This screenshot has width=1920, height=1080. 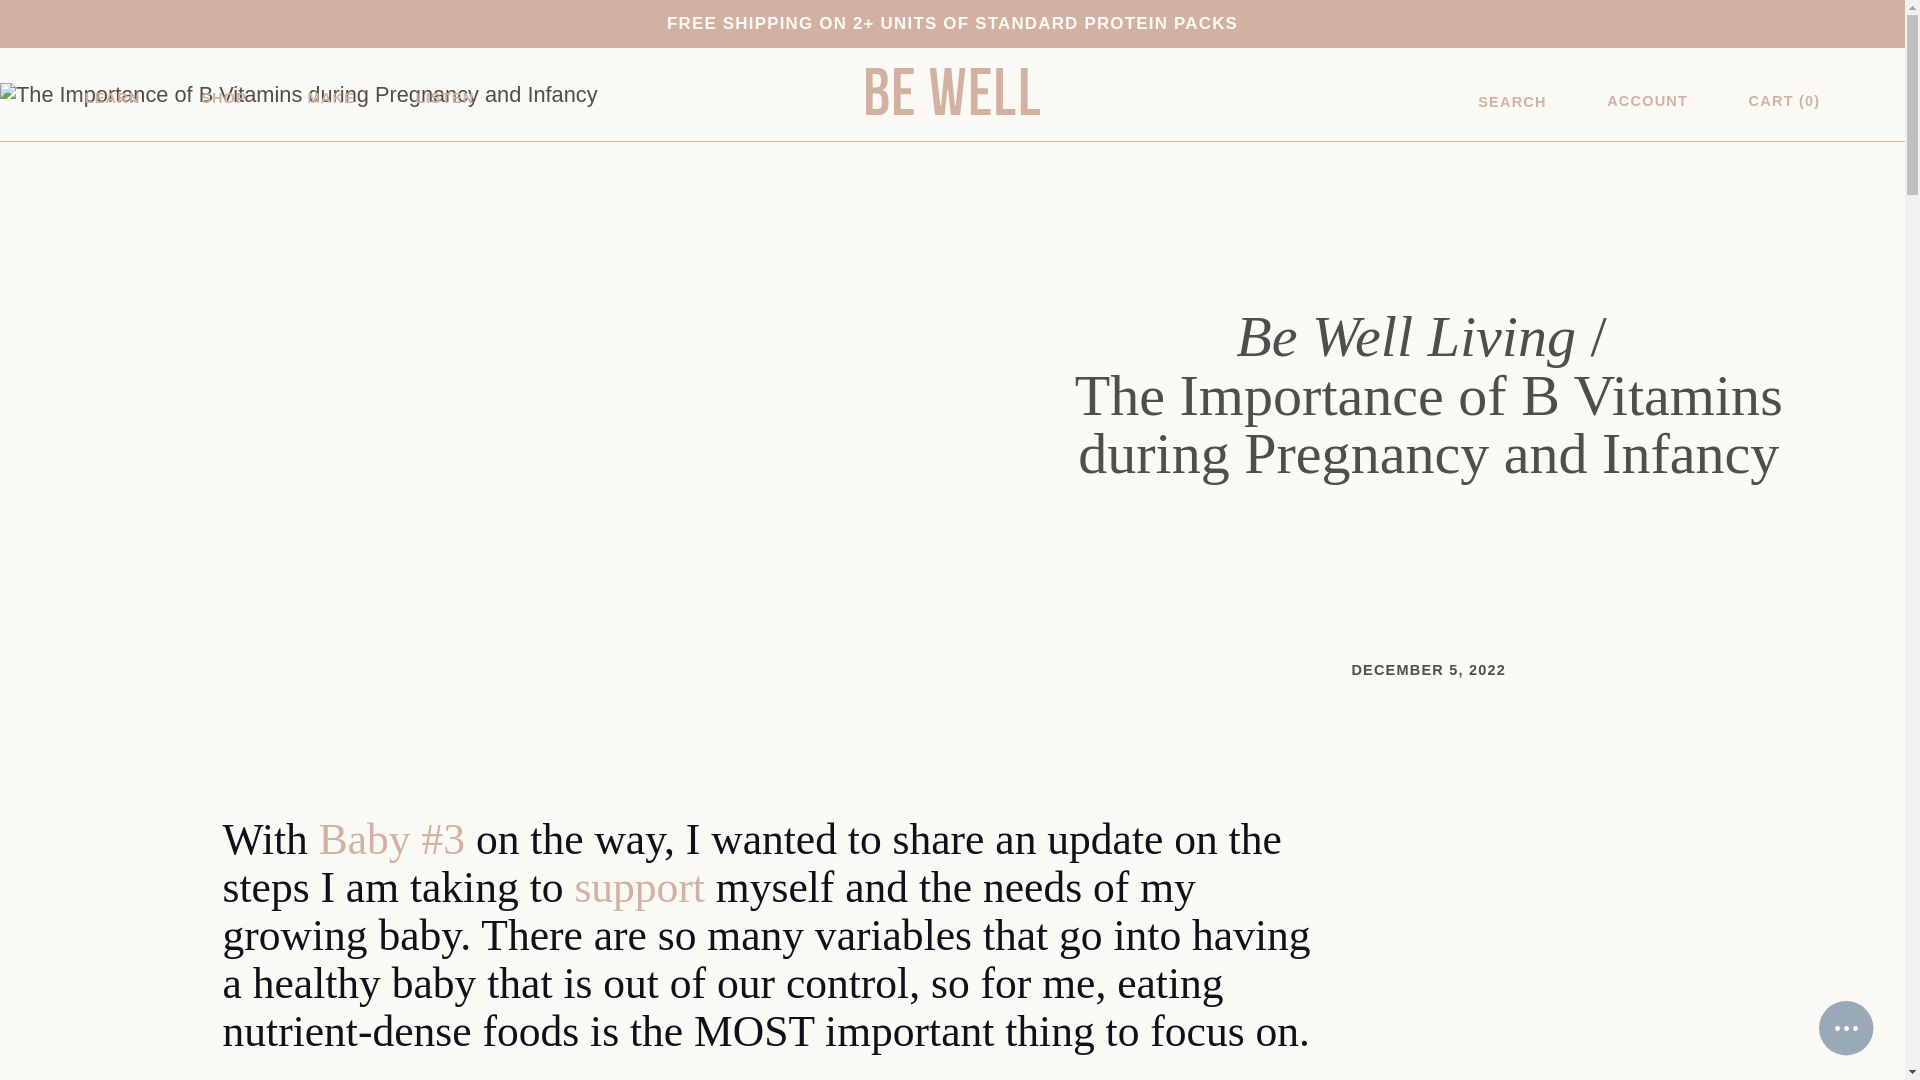 What do you see at coordinates (639, 886) in the screenshot?
I see `support` at bounding box center [639, 886].